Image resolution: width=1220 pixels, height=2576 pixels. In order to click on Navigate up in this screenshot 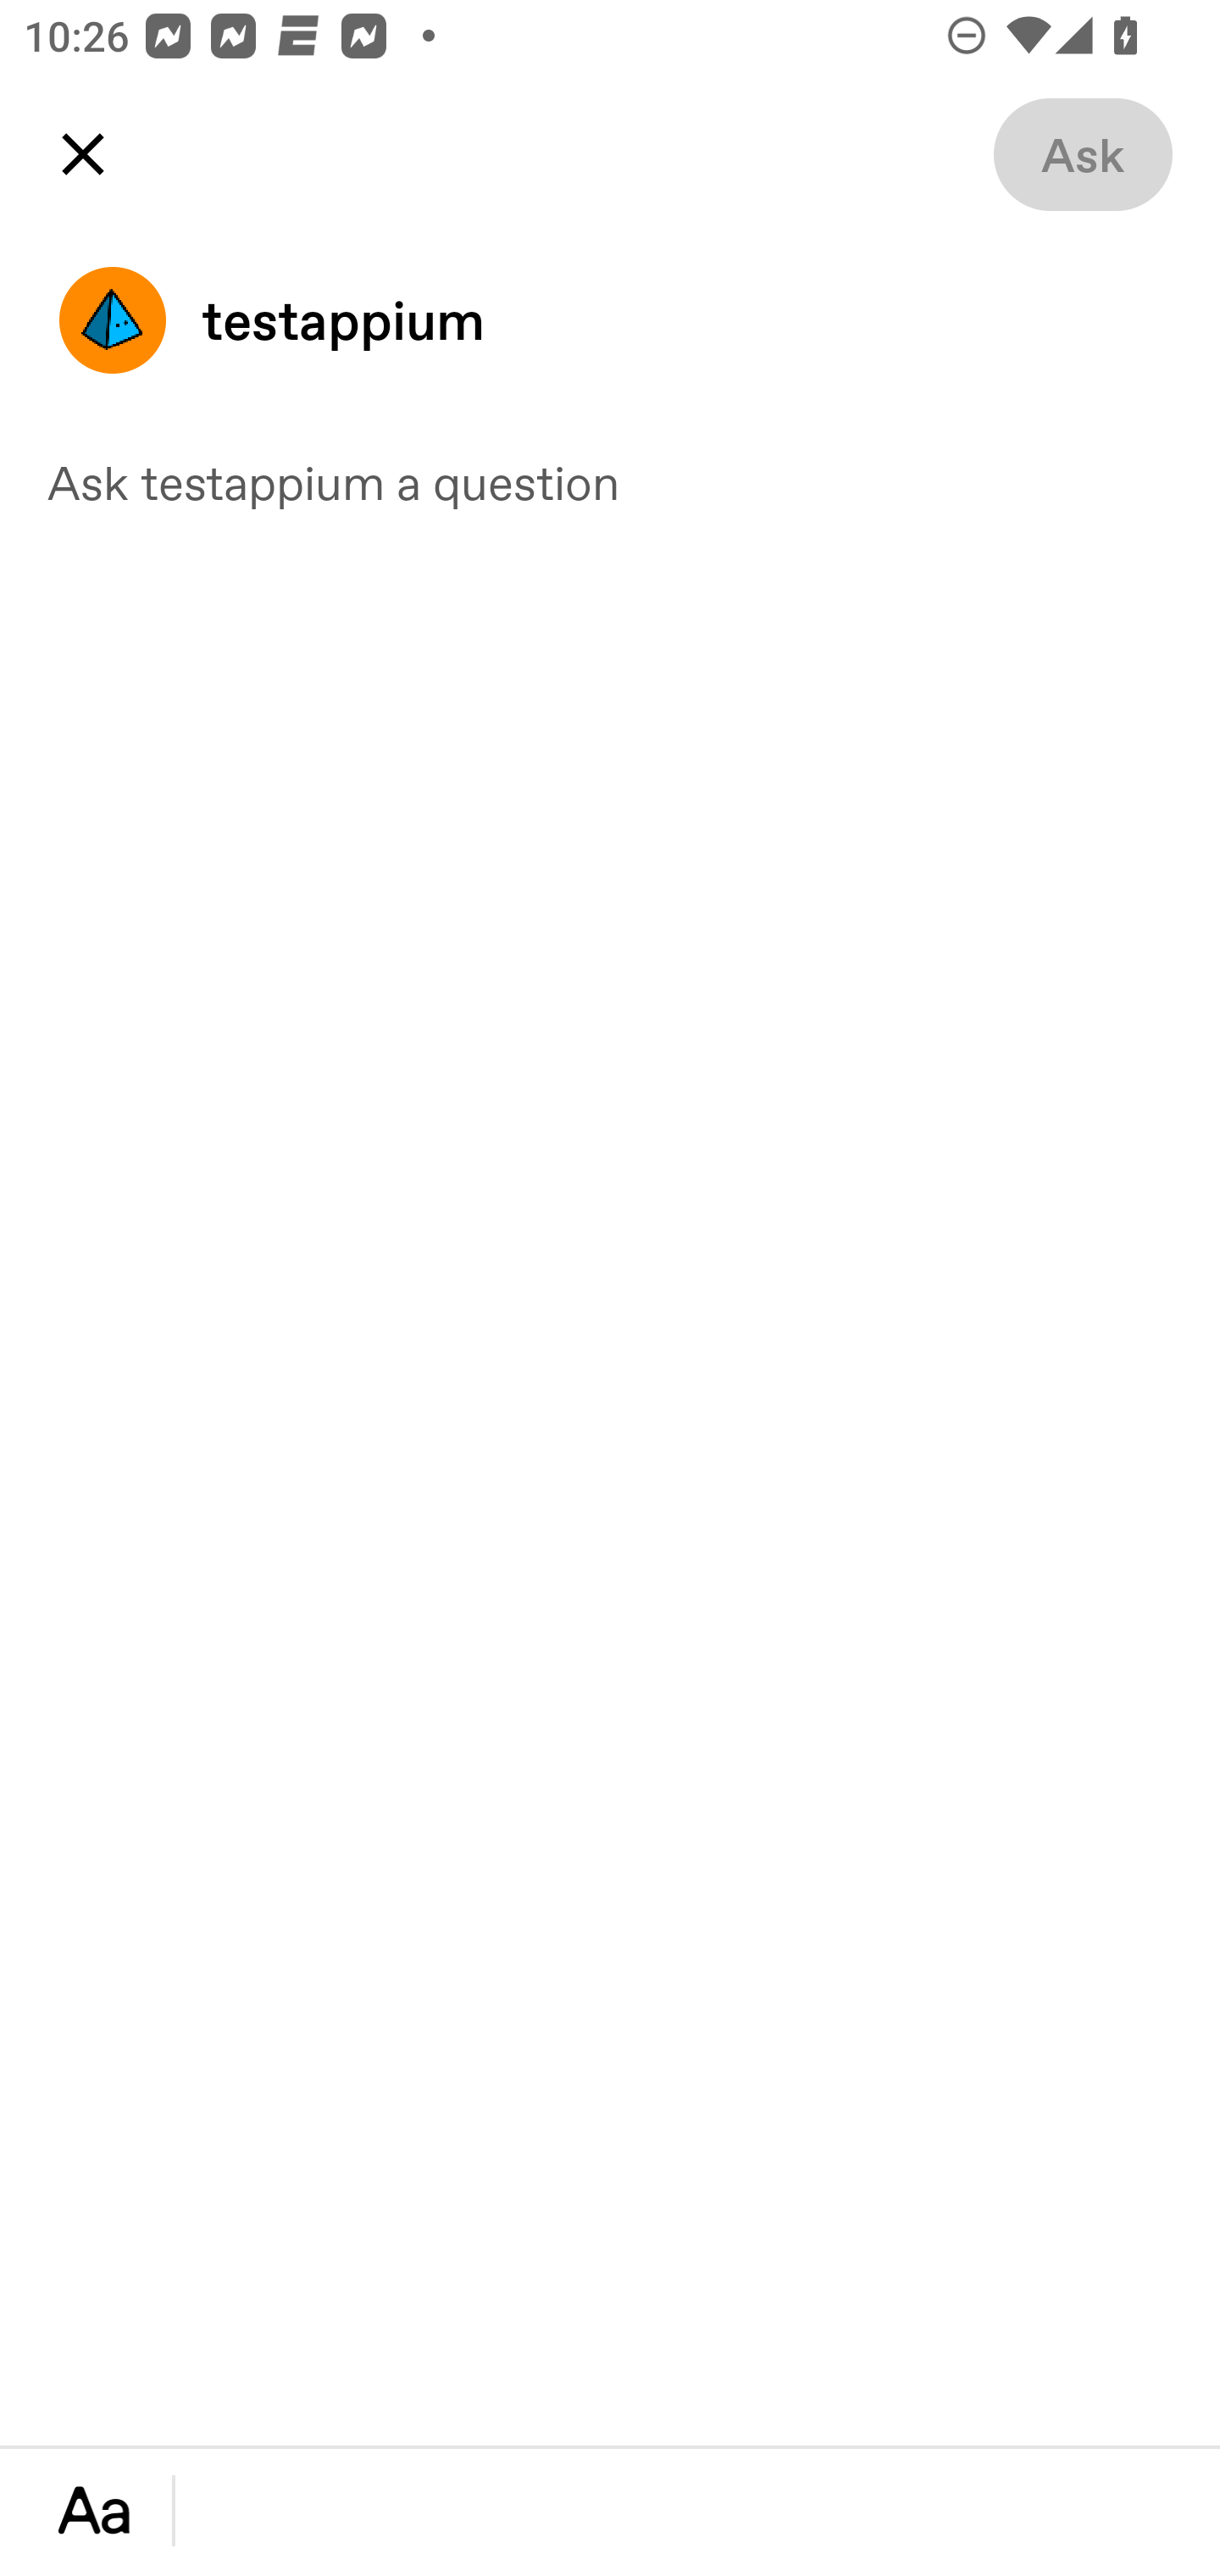, I will do `click(83, 154)`.